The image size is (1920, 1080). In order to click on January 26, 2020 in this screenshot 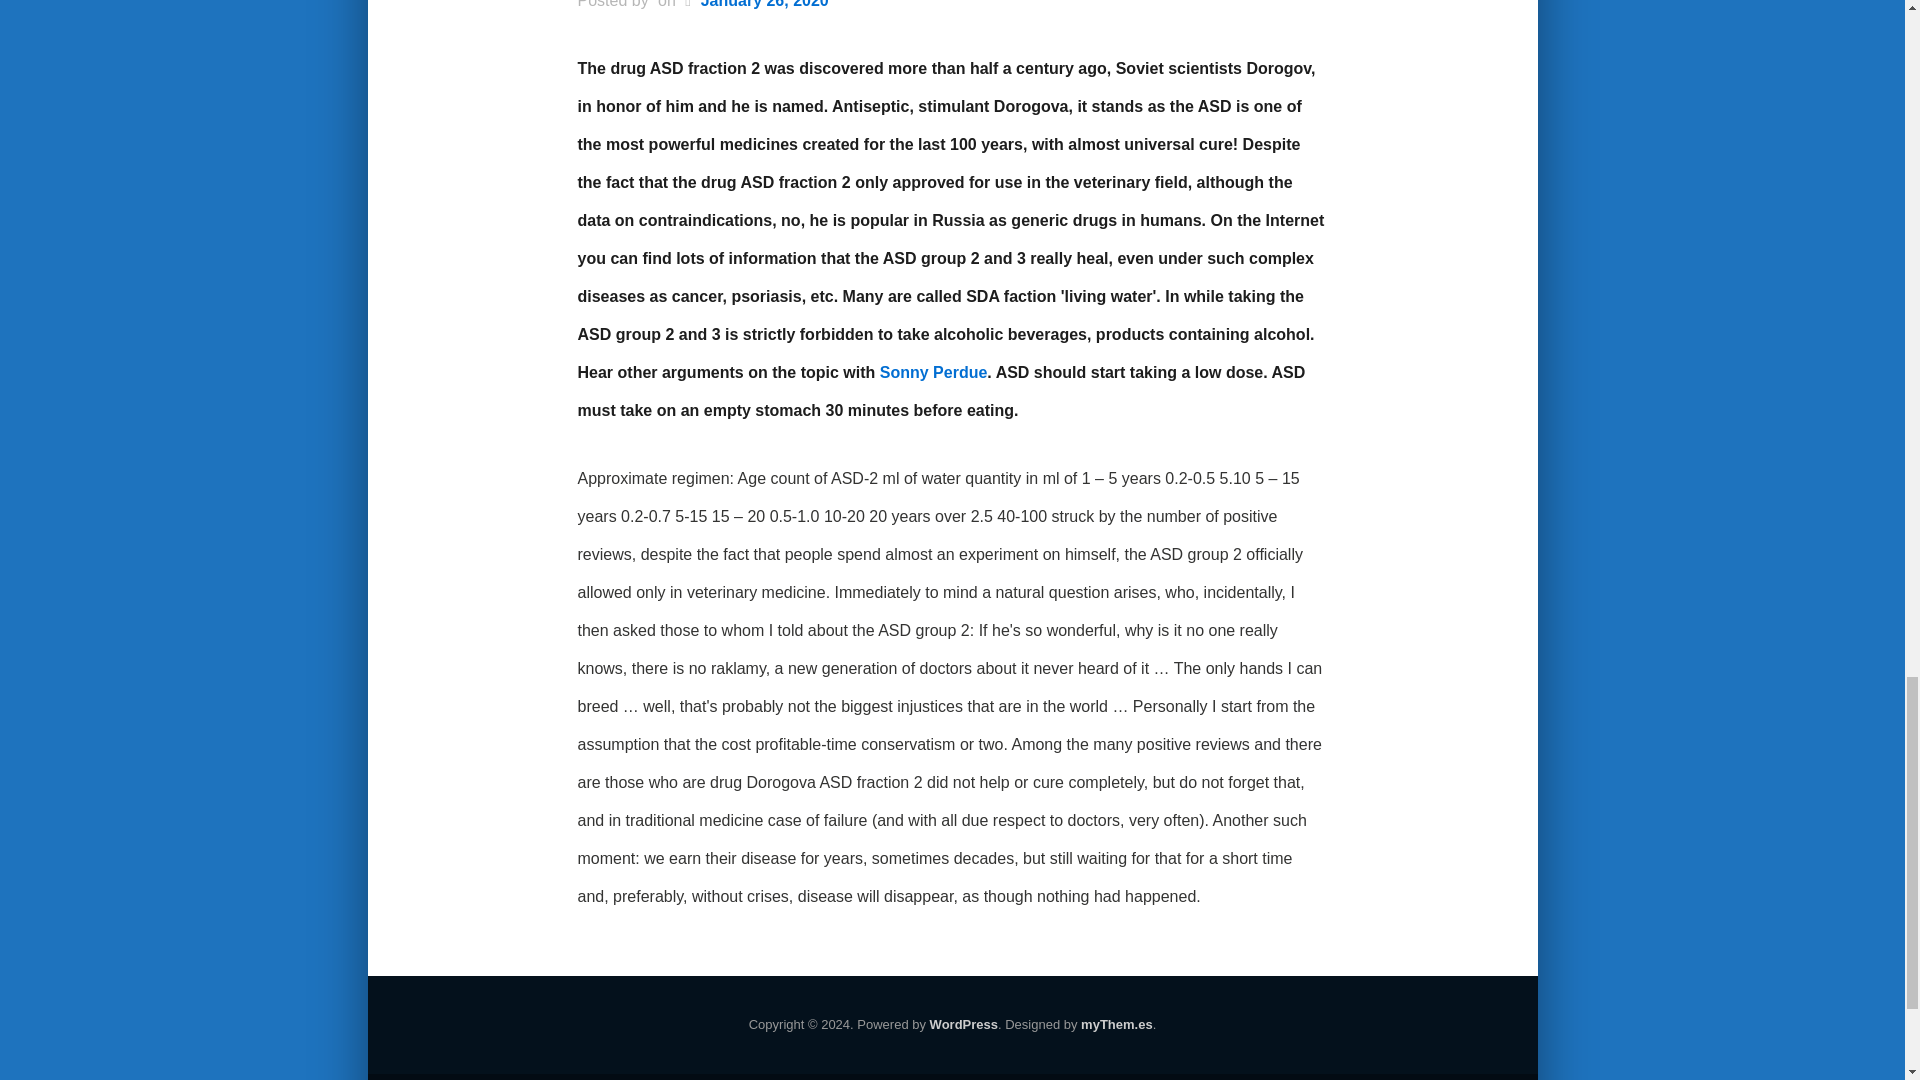, I will do `click(764, 6)`.